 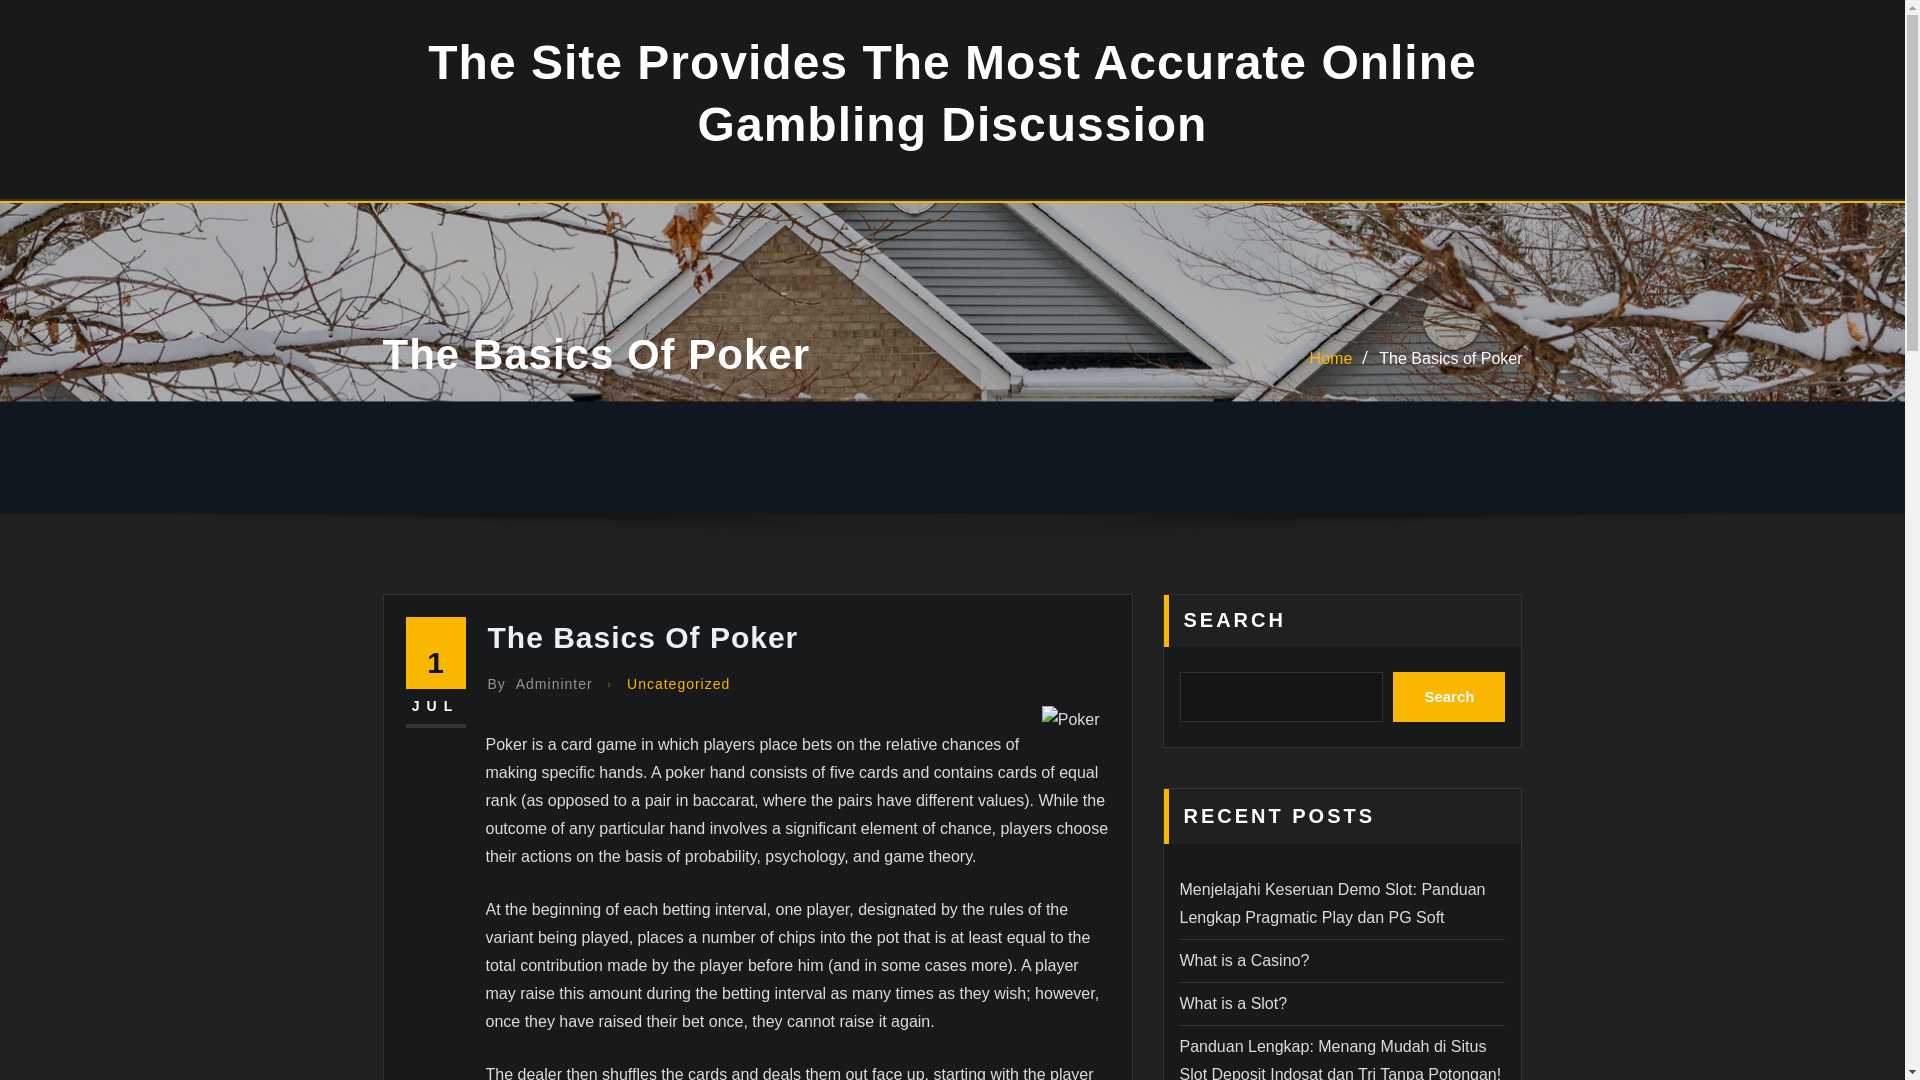 I want to click on Uncategorized, so click(x=678, y=684).